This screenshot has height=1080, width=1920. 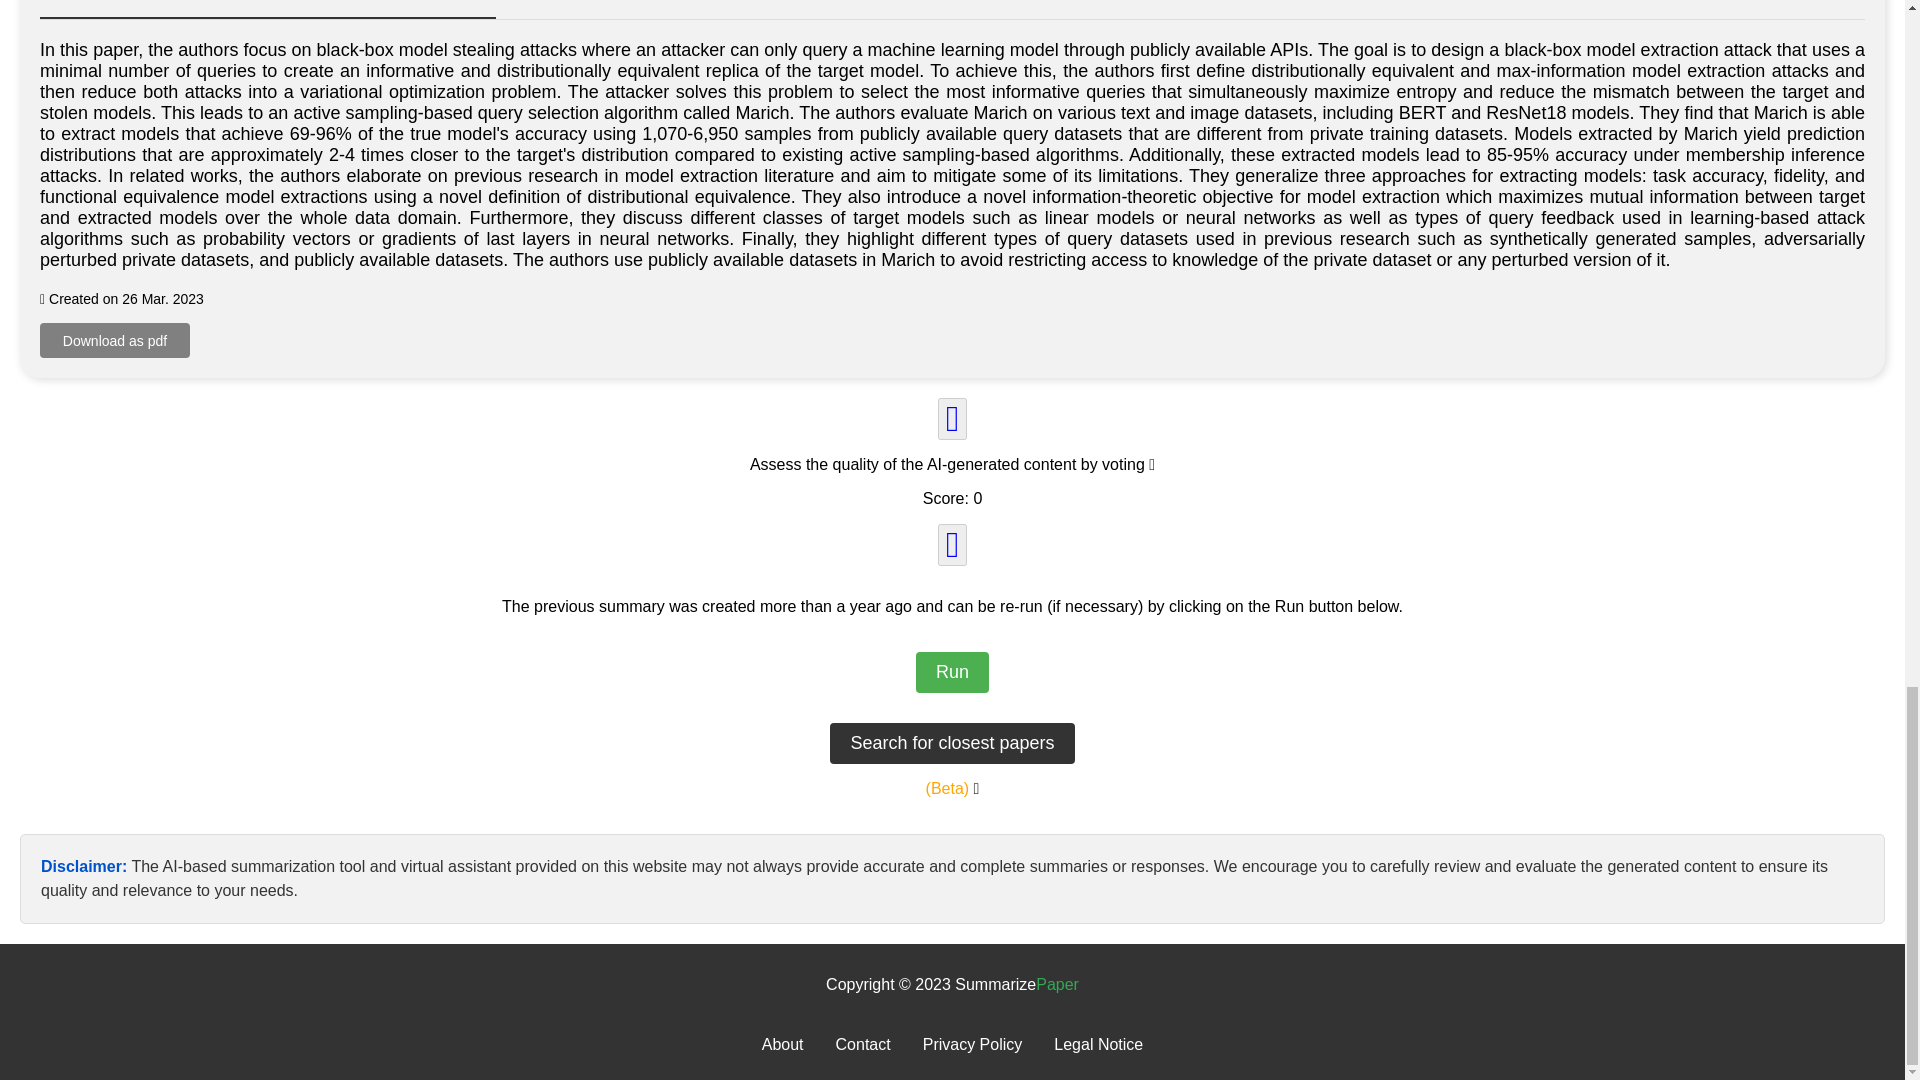 I want to click on Privacy Policy, so click(x=973, y=1044).